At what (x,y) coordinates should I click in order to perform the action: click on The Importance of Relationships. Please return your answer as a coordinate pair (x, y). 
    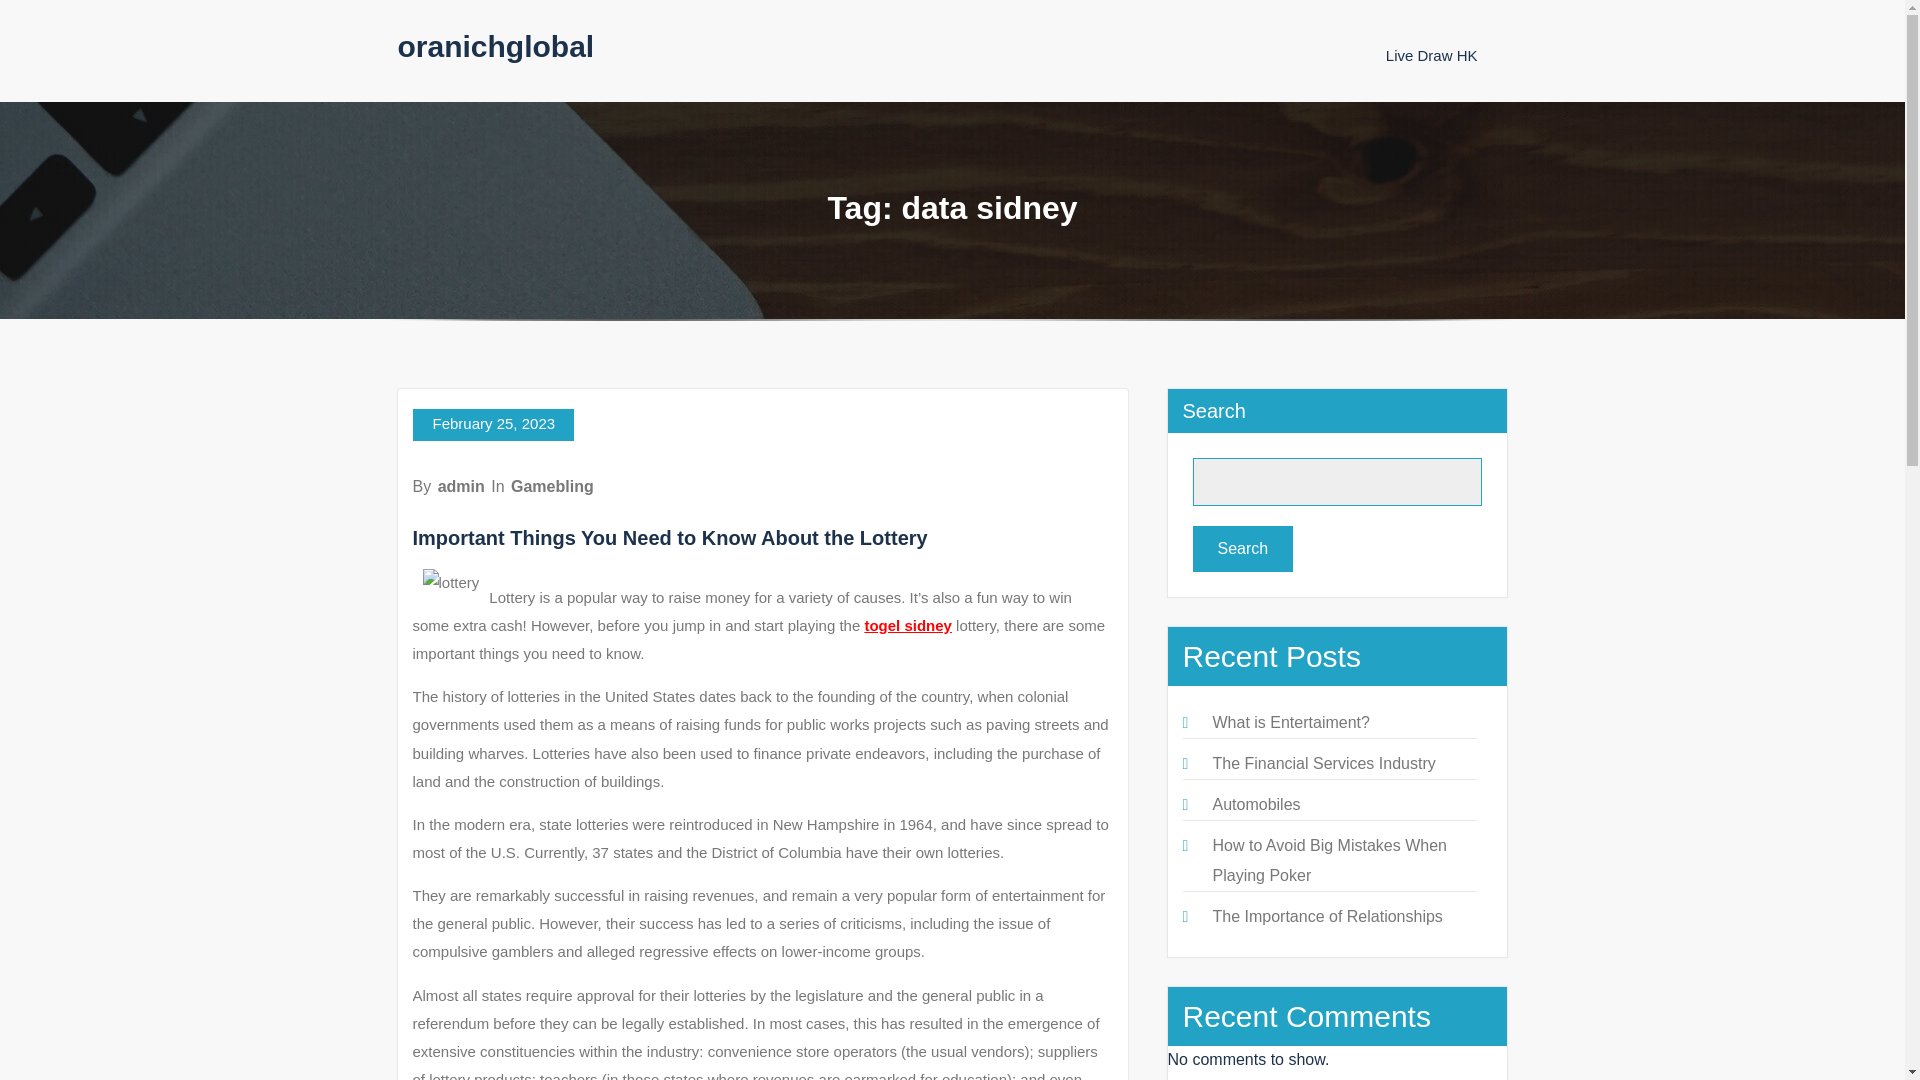
    Looking at the image, I should click on (1326, 916).